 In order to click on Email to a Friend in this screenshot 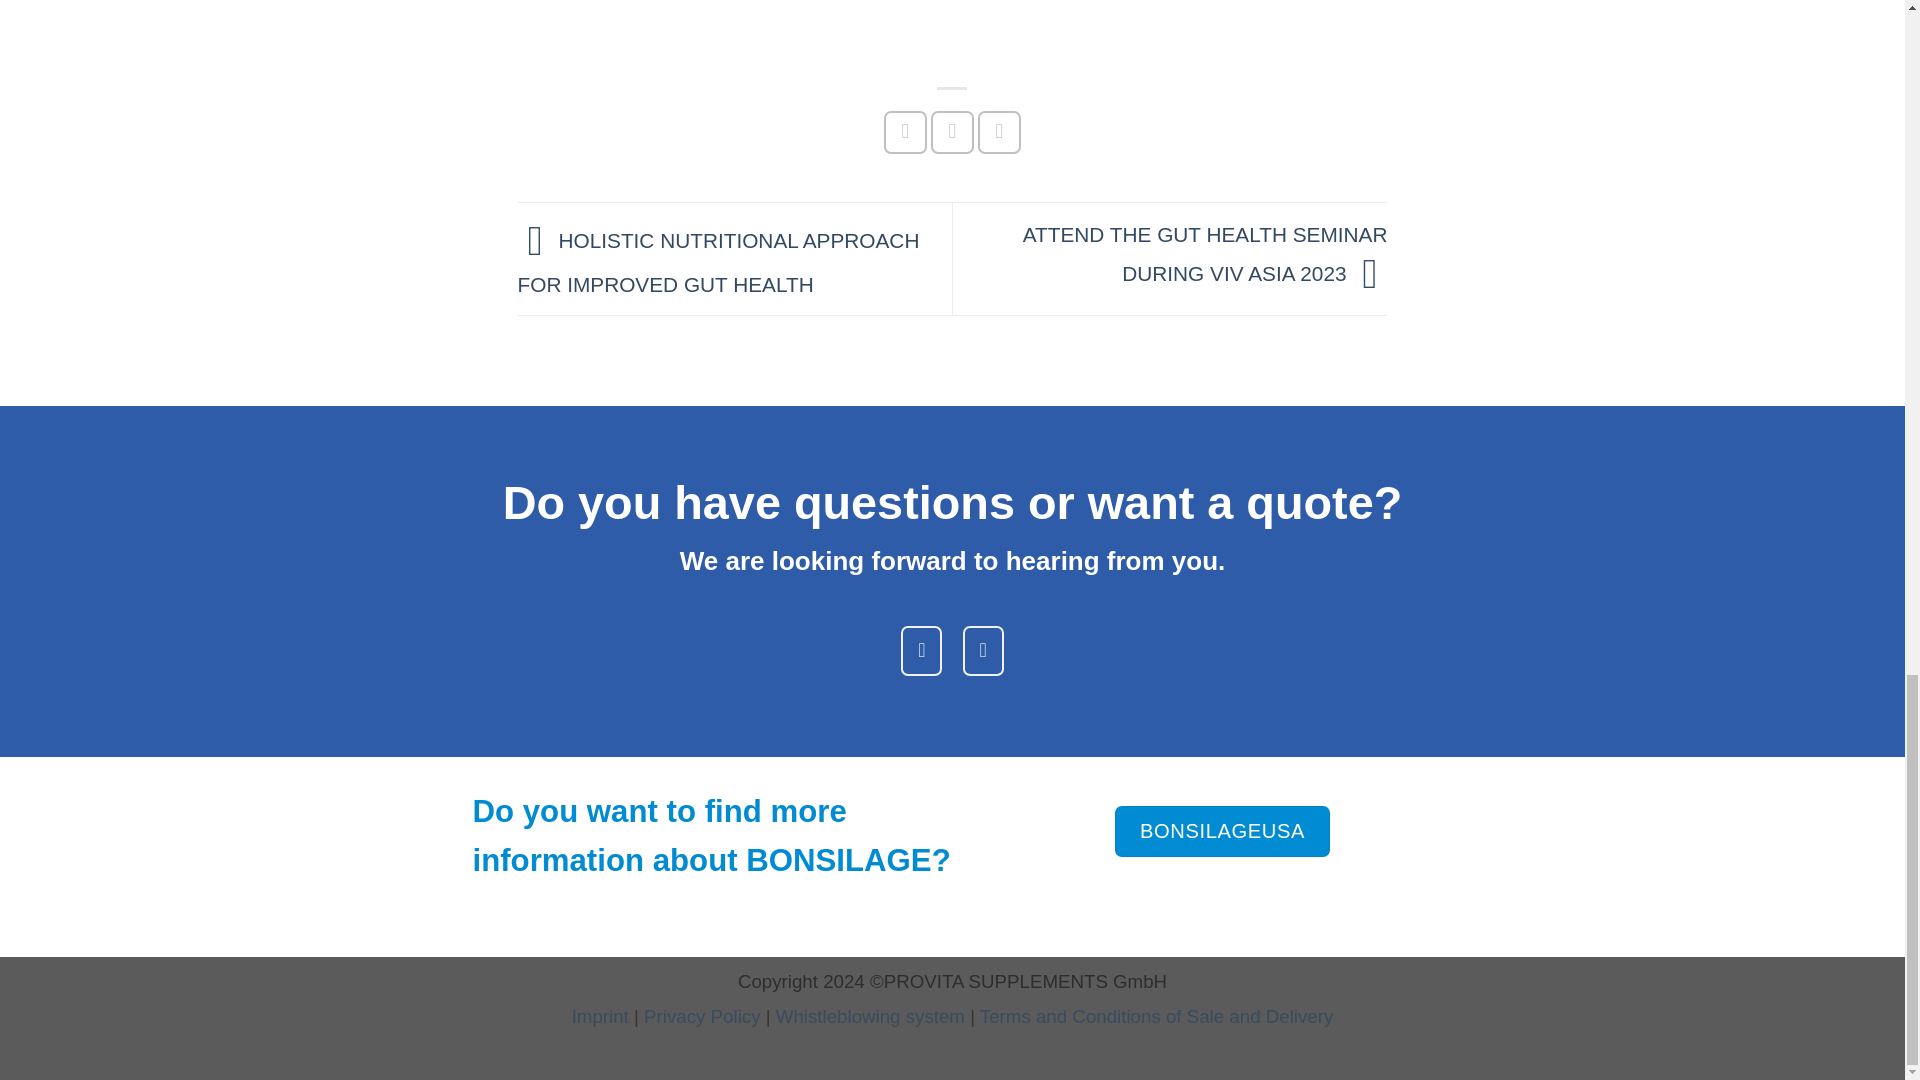, I will do `click(999, 132)`.